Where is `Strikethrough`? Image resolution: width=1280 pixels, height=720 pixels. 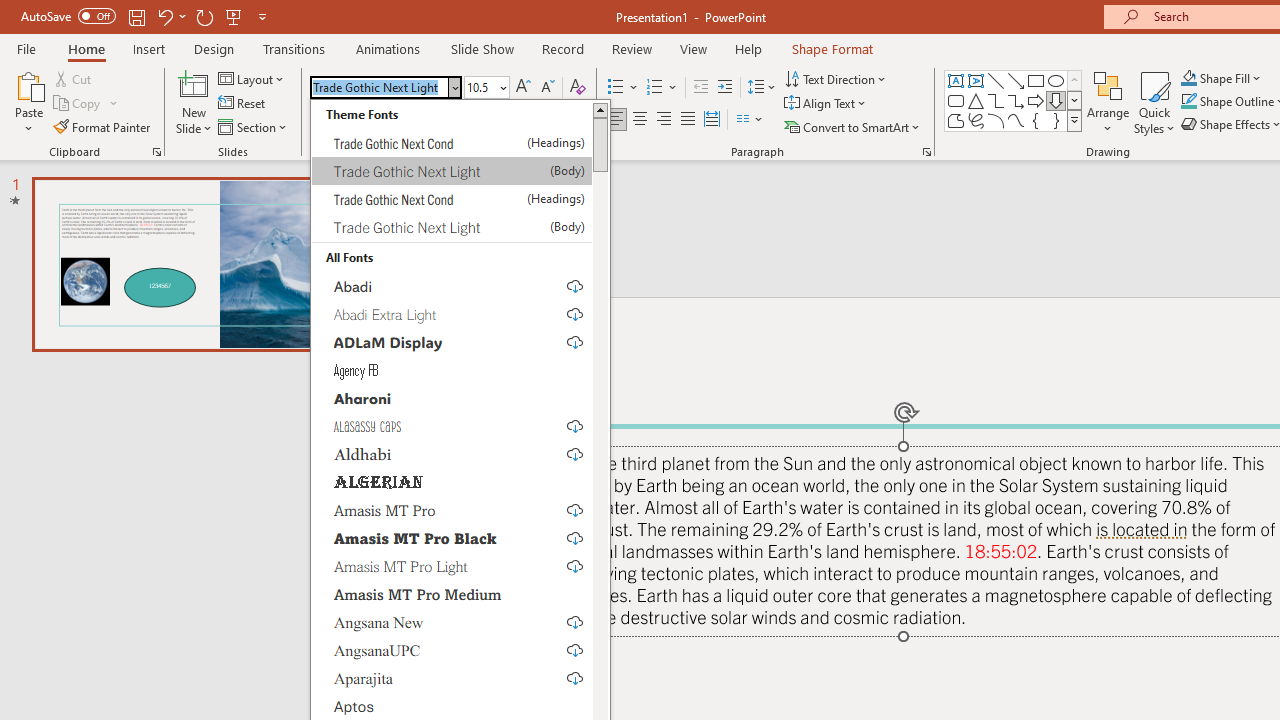 Strikethrough is located at coordinates (416, 120).